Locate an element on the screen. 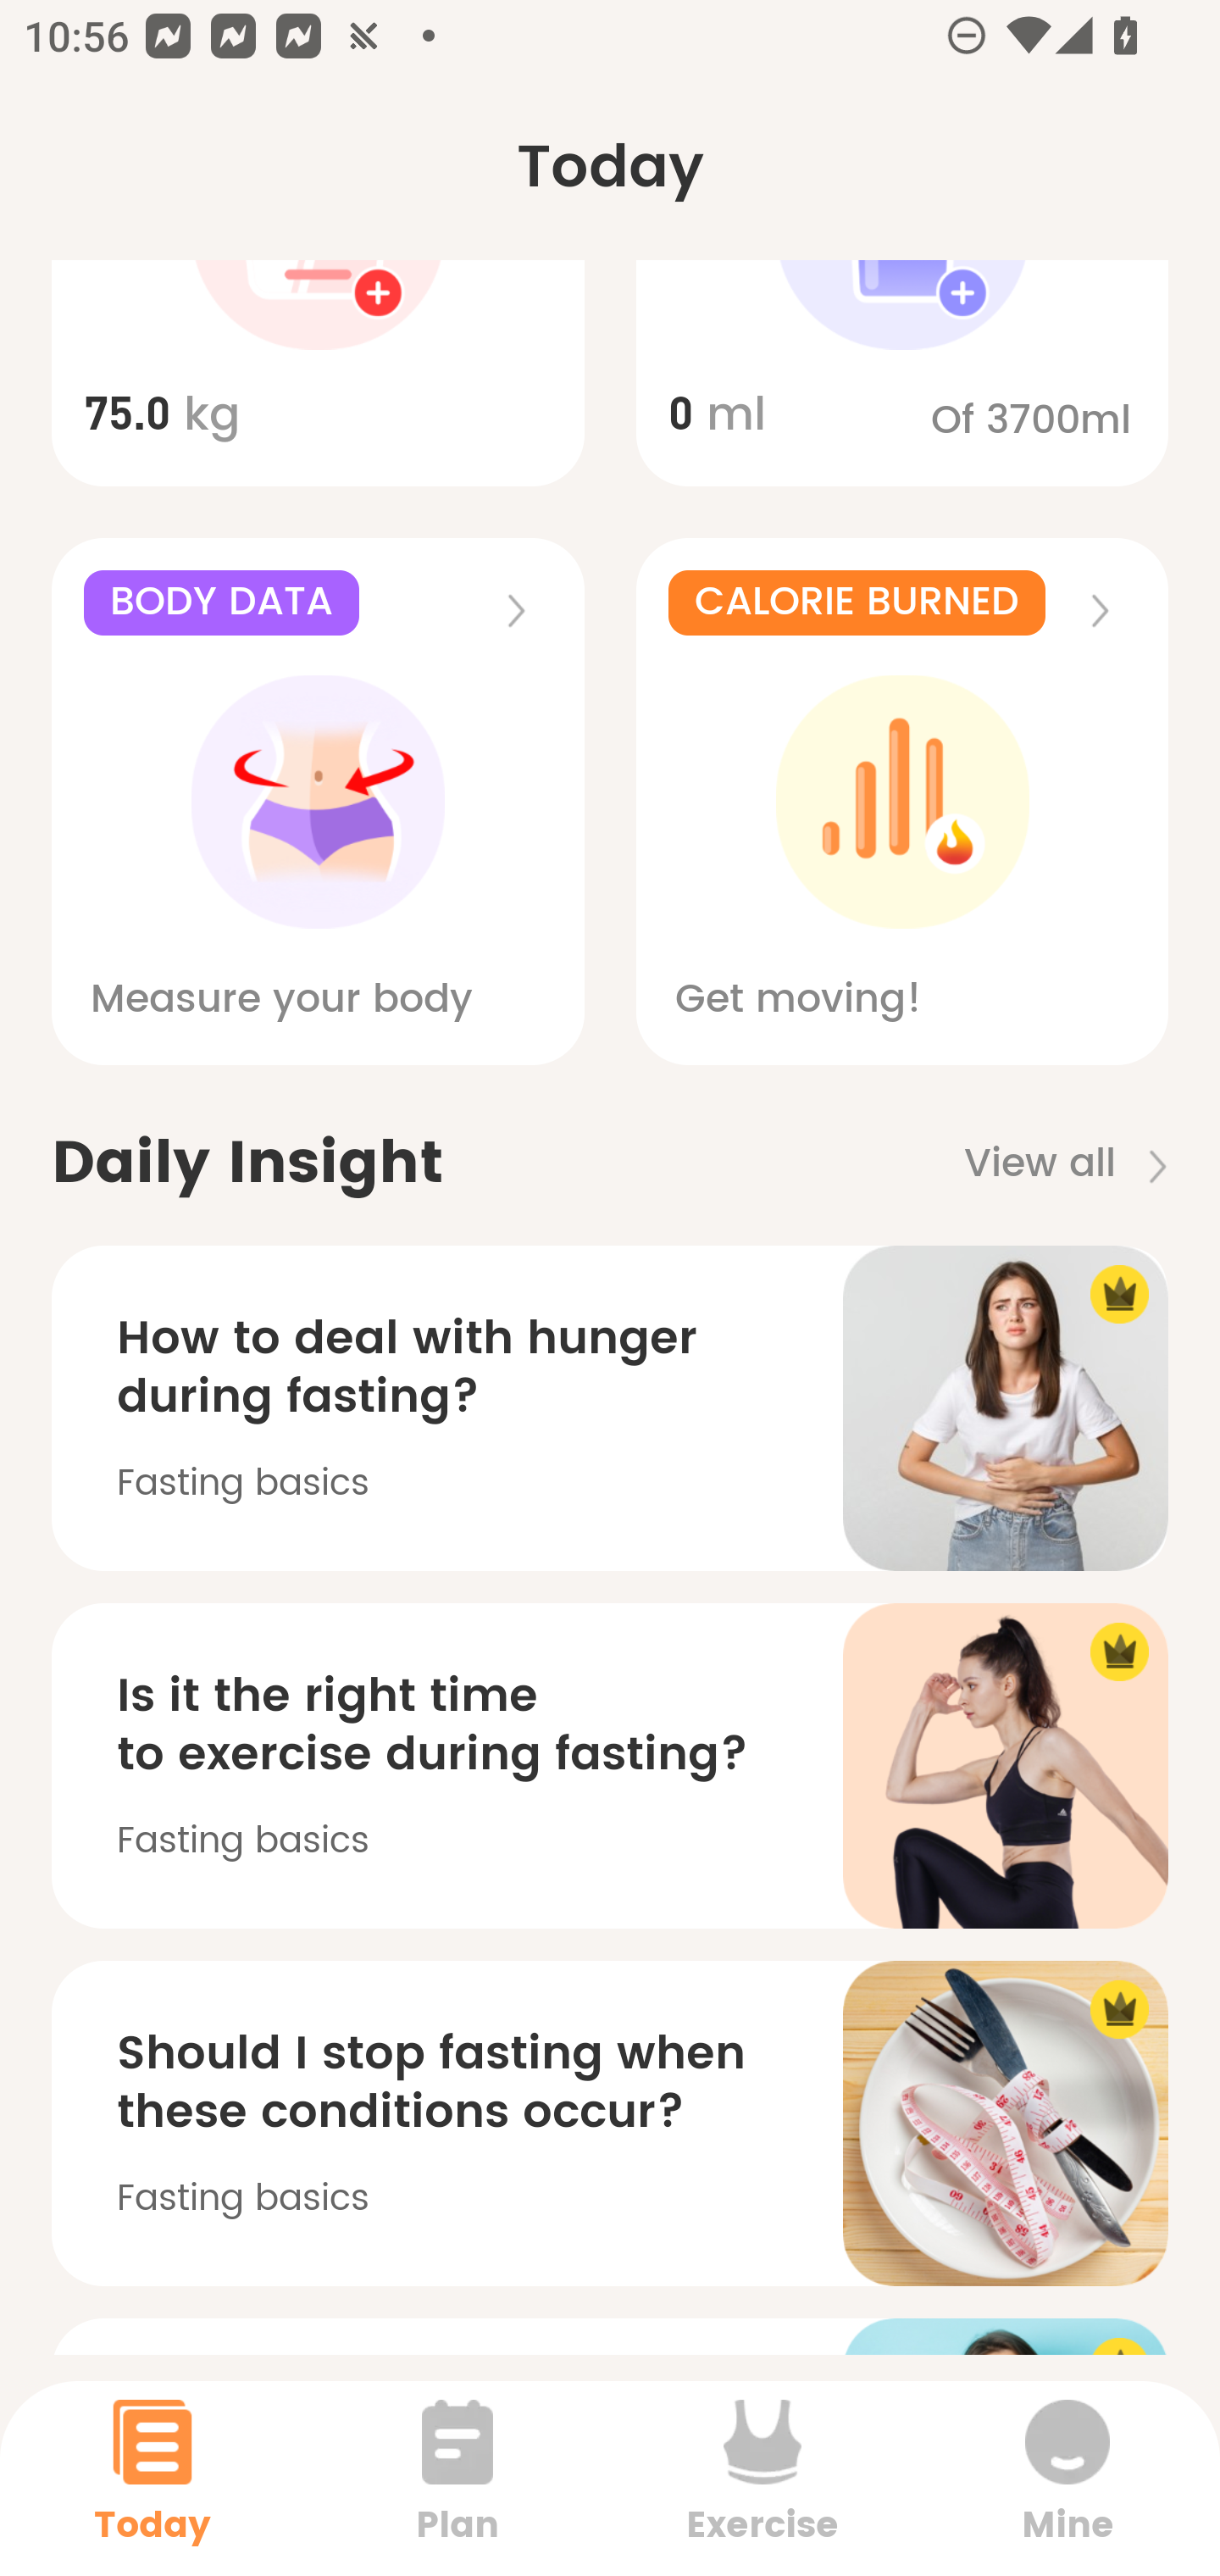 The image size is (1220, 2576). Plan is located at coordinates (457, 2478).